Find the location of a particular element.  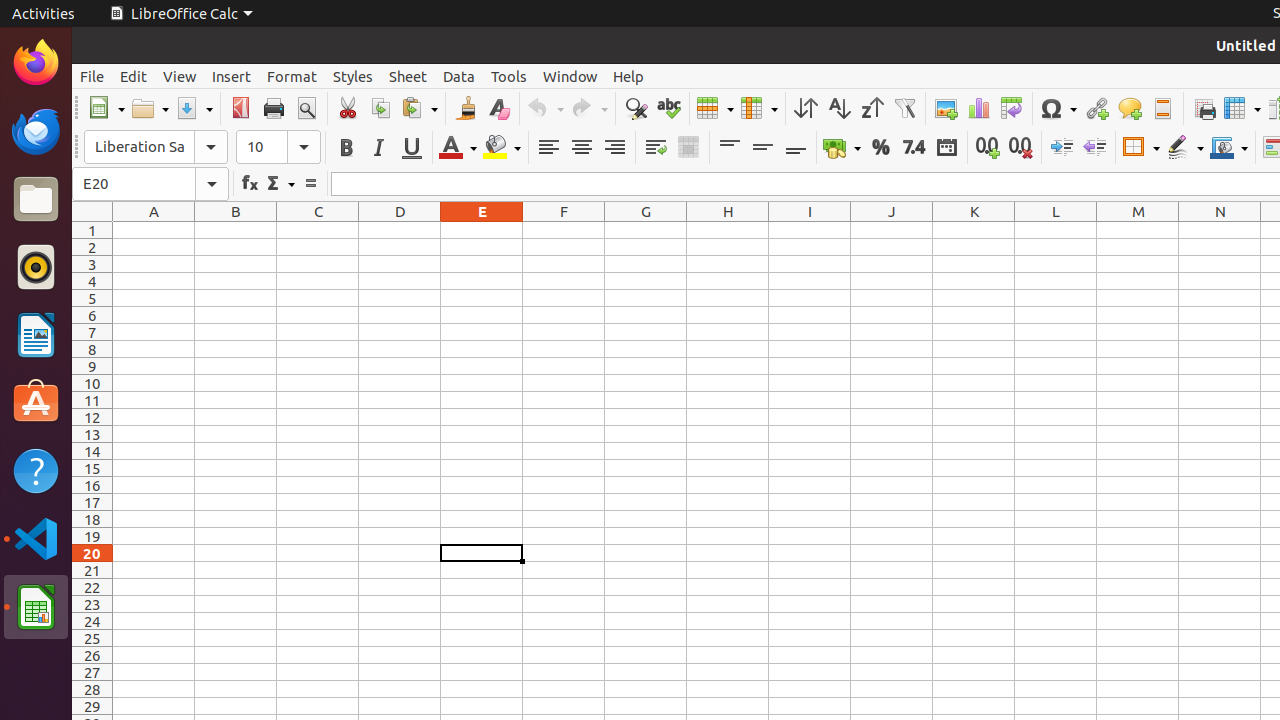

Comment is located at coordinates (1130, 108).